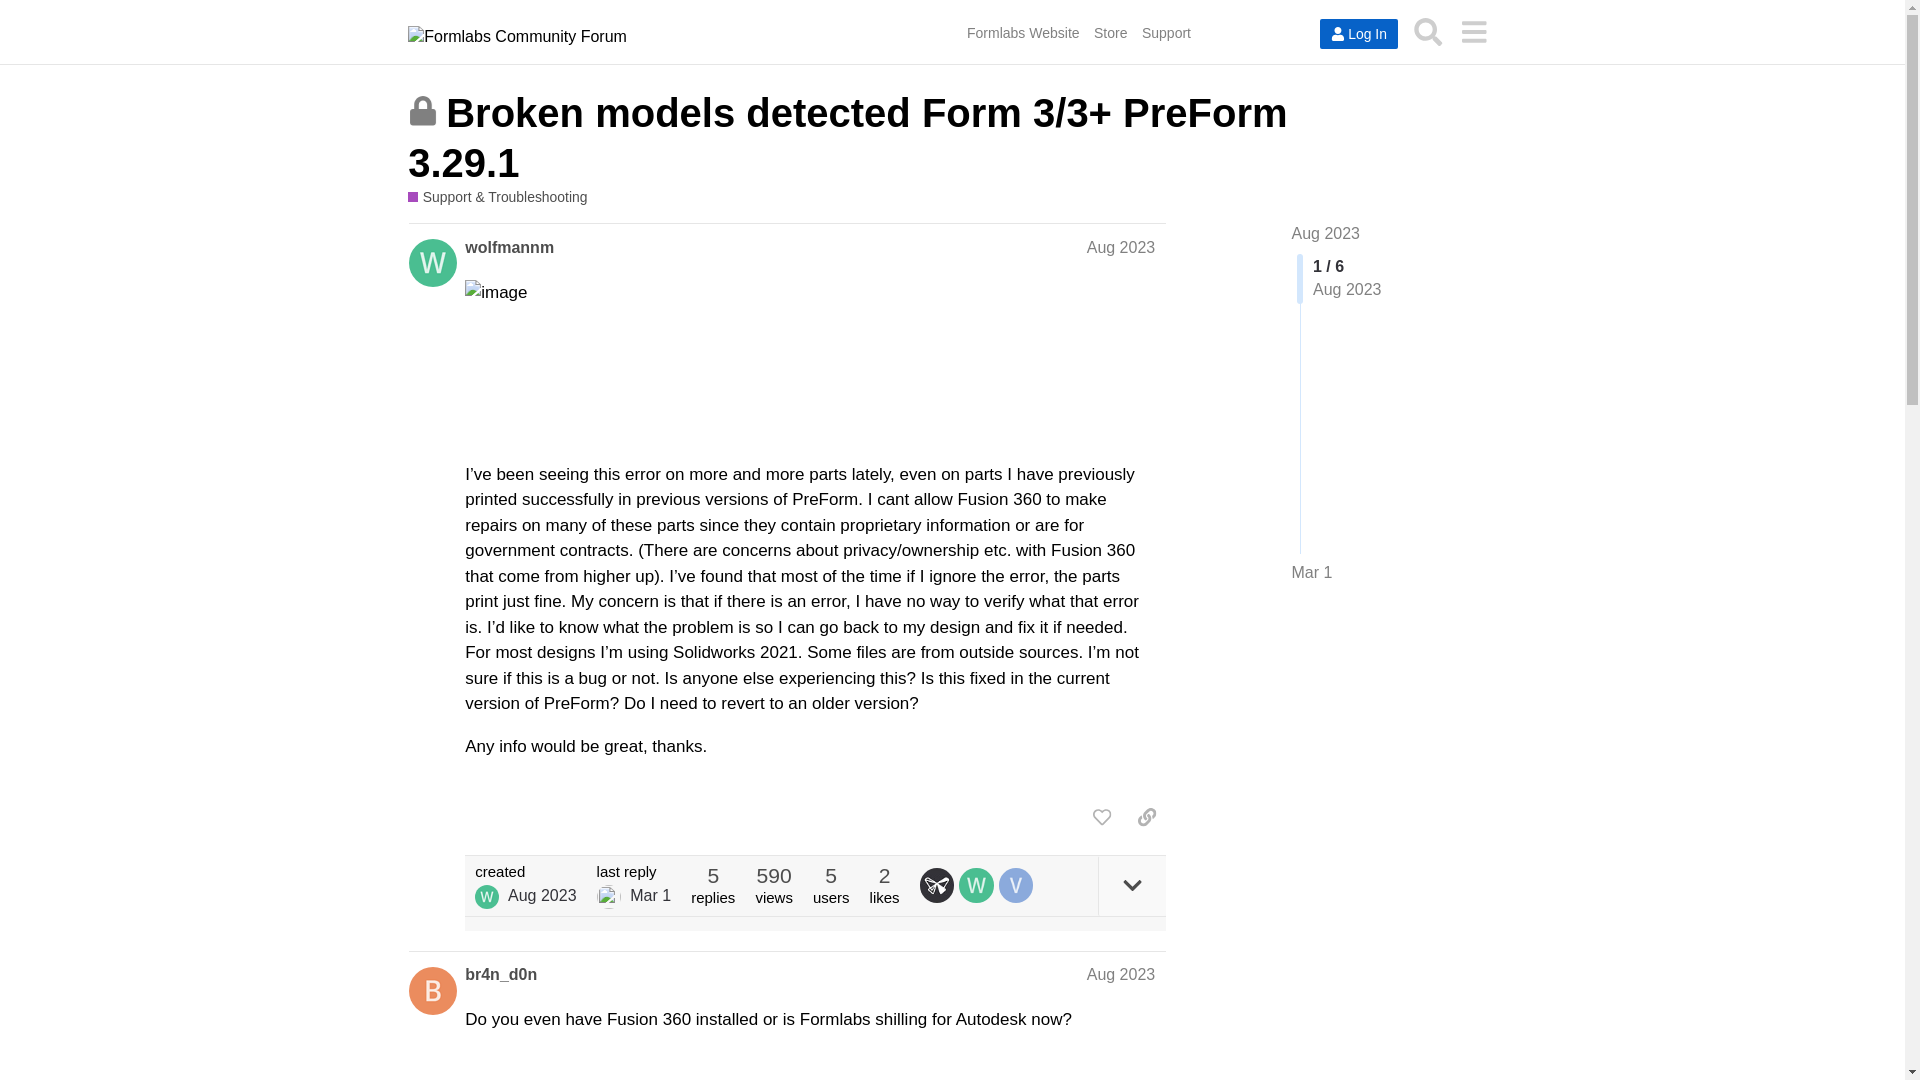 The image size is (1920, 1080). I want to click on expand topic details, so click(1132, 886).